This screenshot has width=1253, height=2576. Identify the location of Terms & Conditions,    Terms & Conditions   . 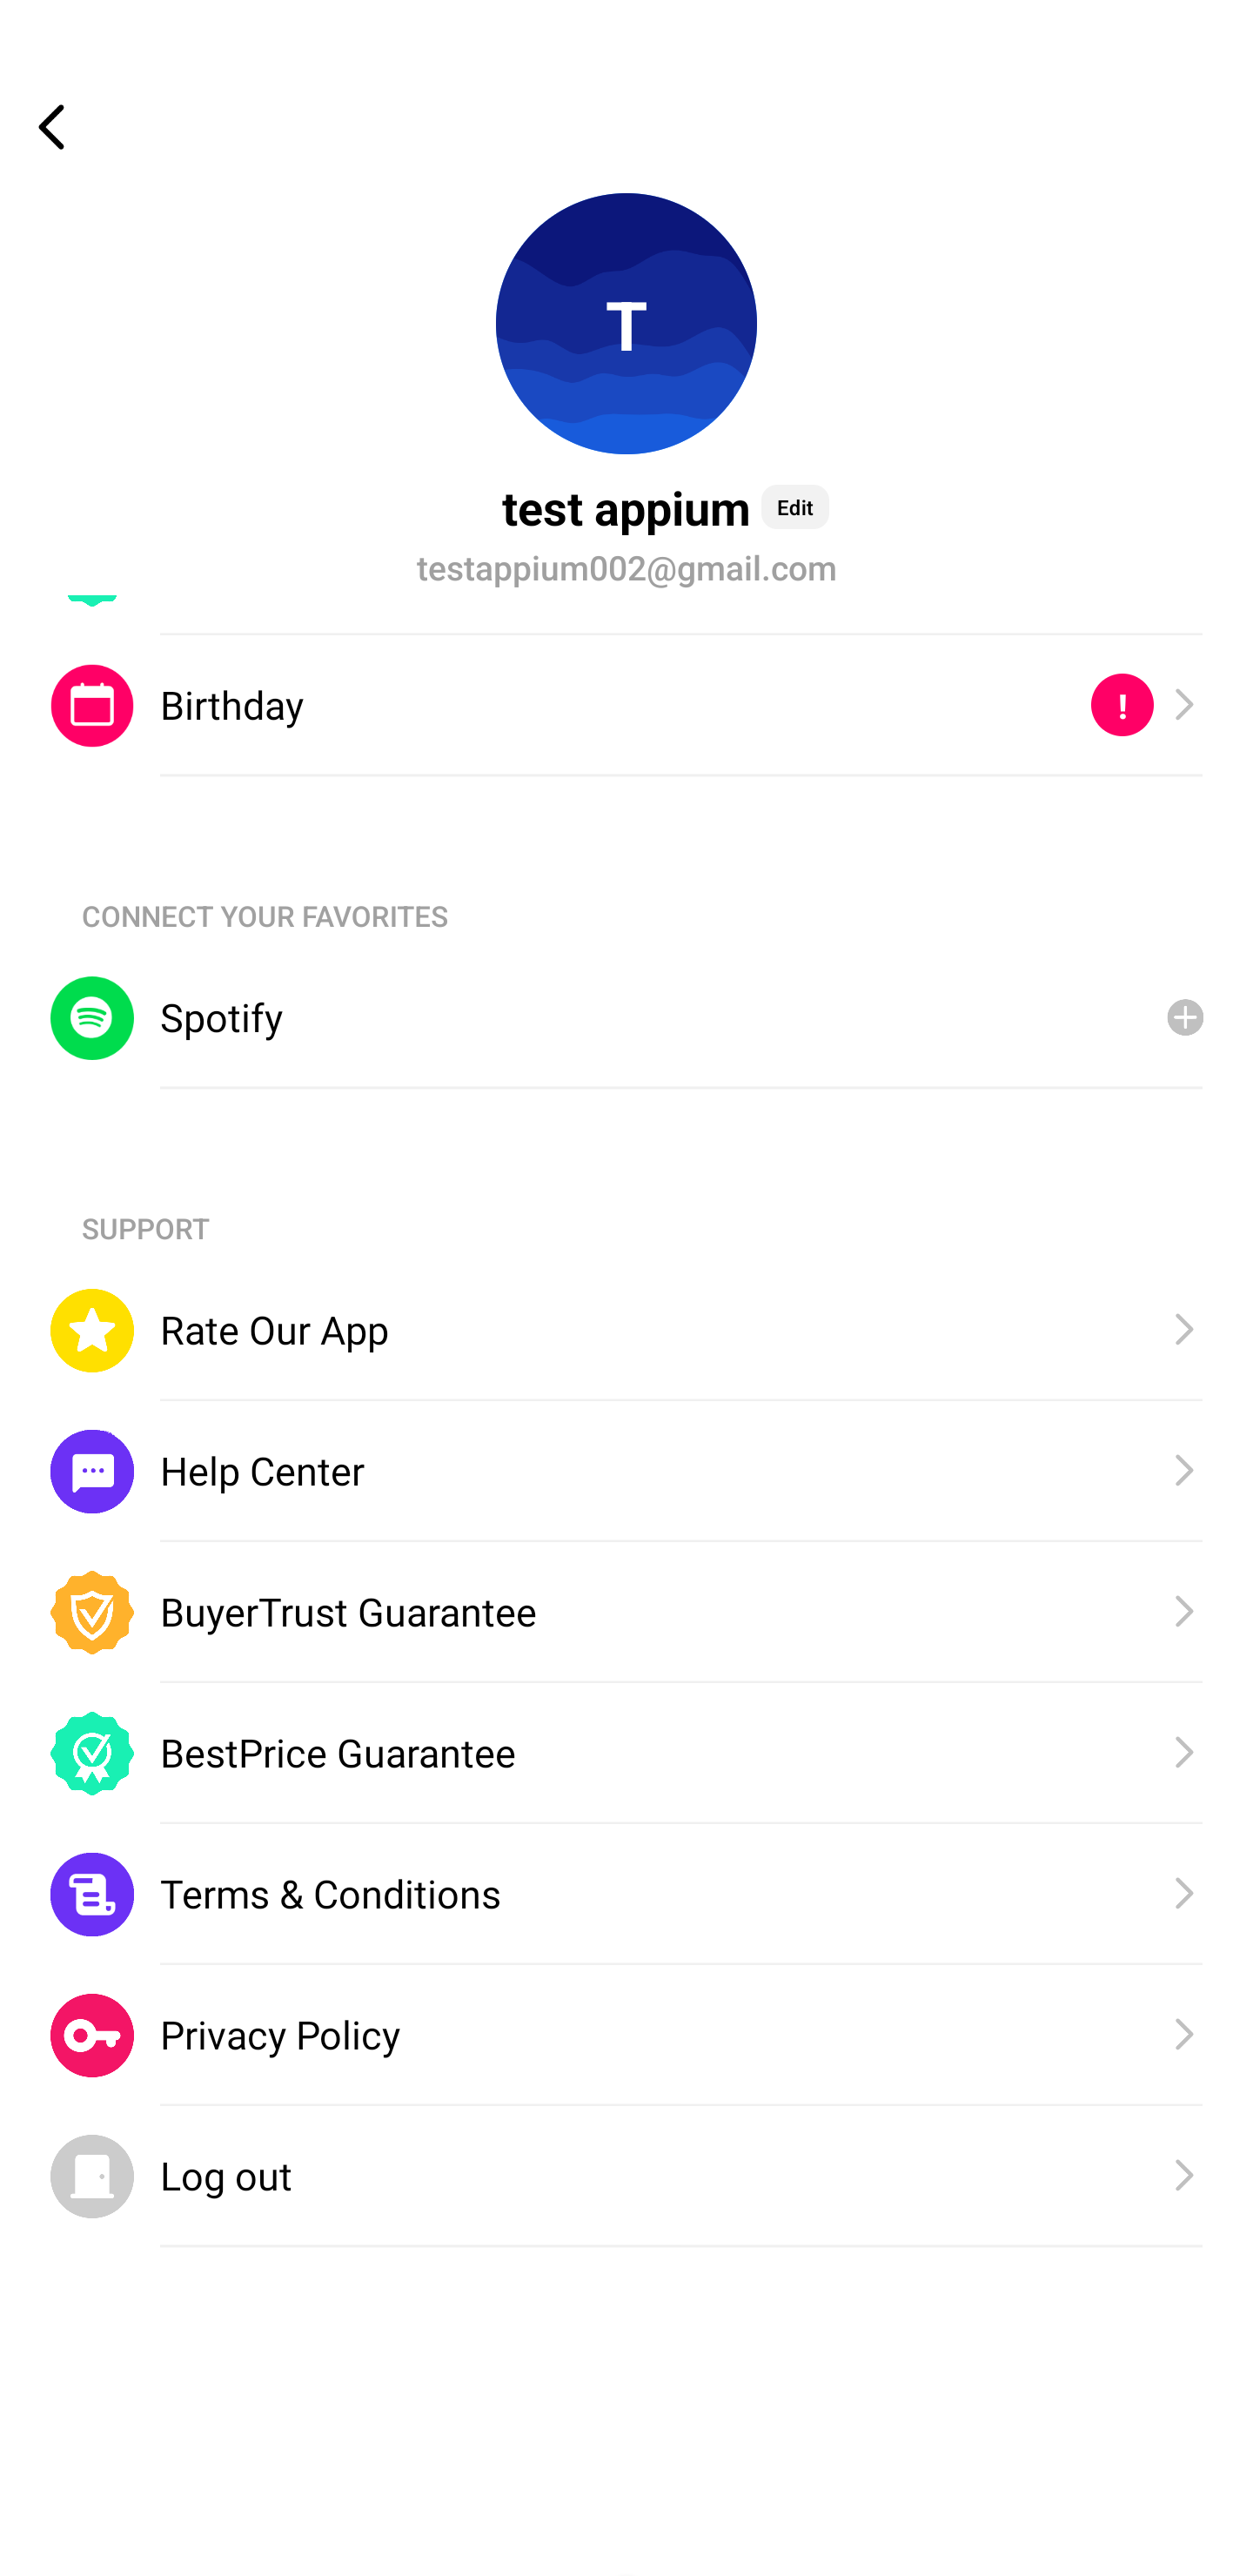
(626, 1894).